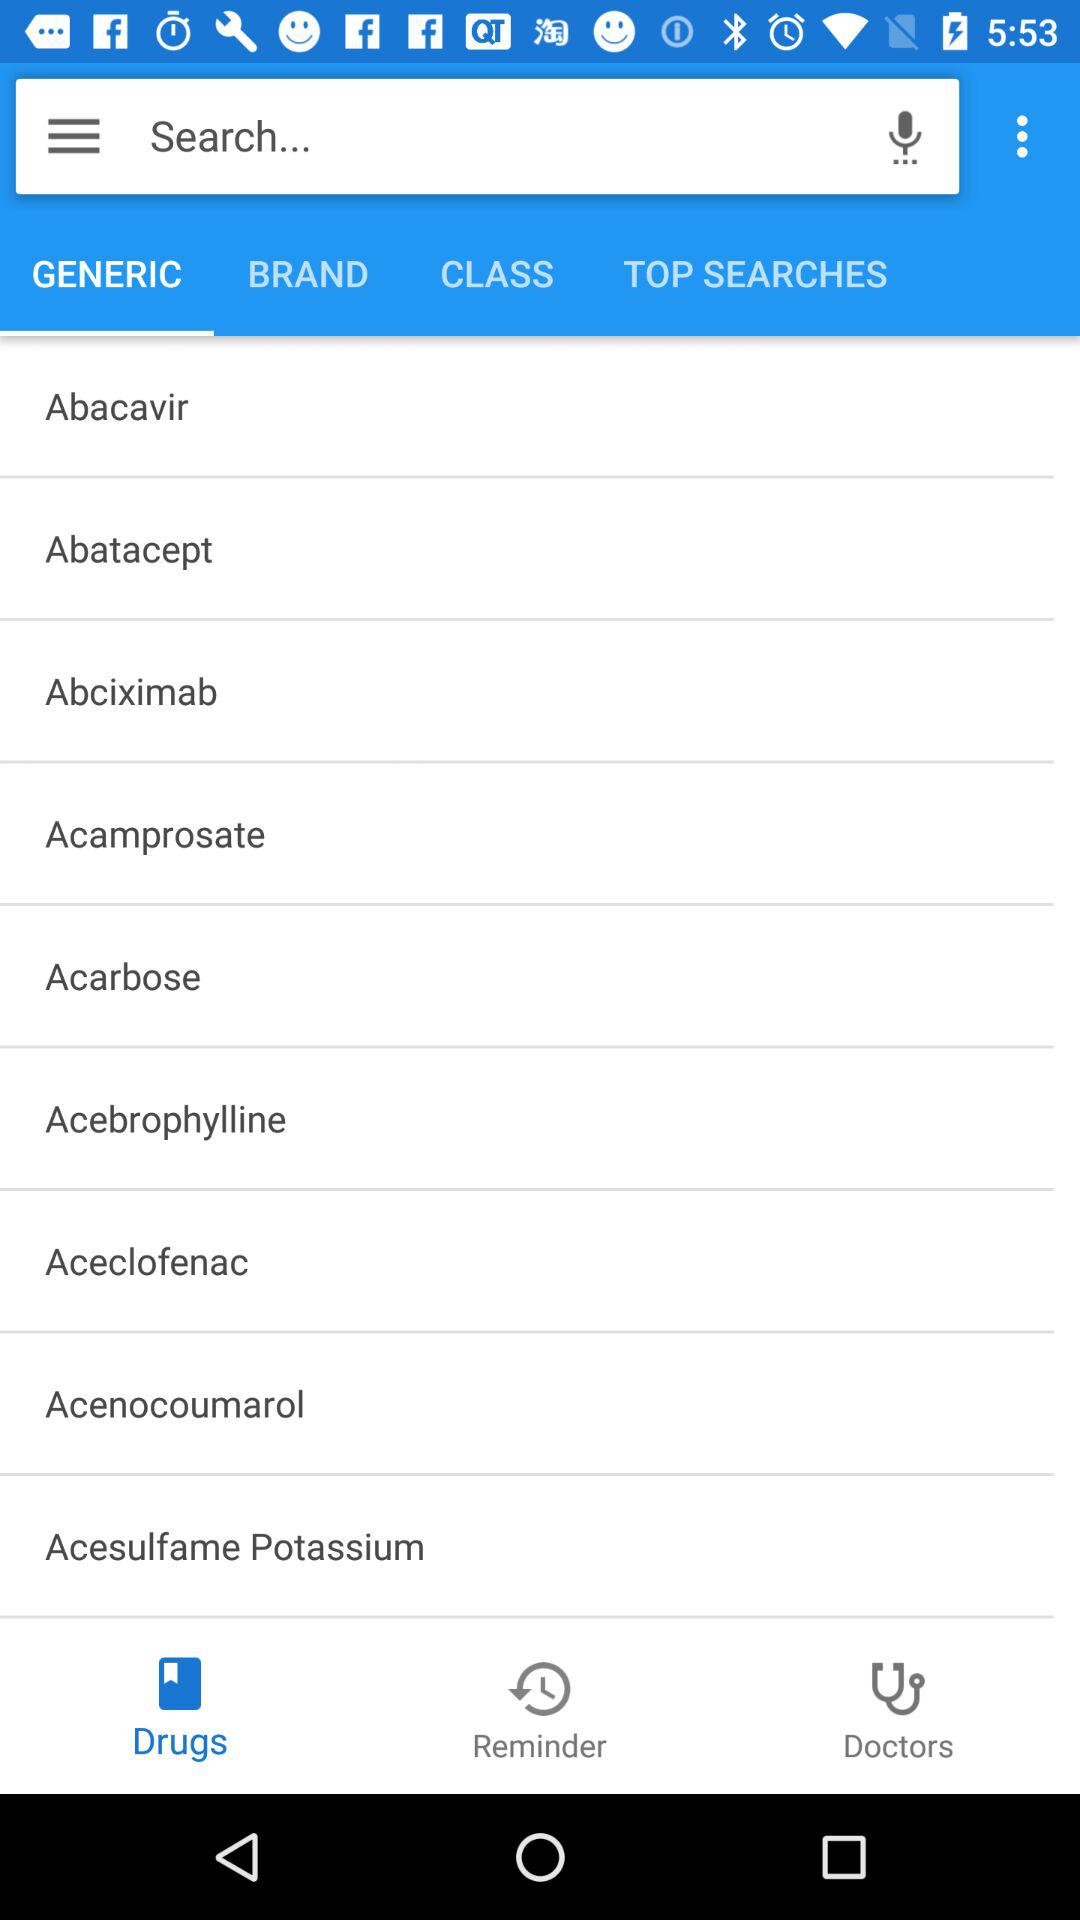 The height and width of the screenshot is (1920, 1080). Describe the element at coordinates (526, 1403) in the screenshot. I see `select item above acesulfame potassium icon` at that location.